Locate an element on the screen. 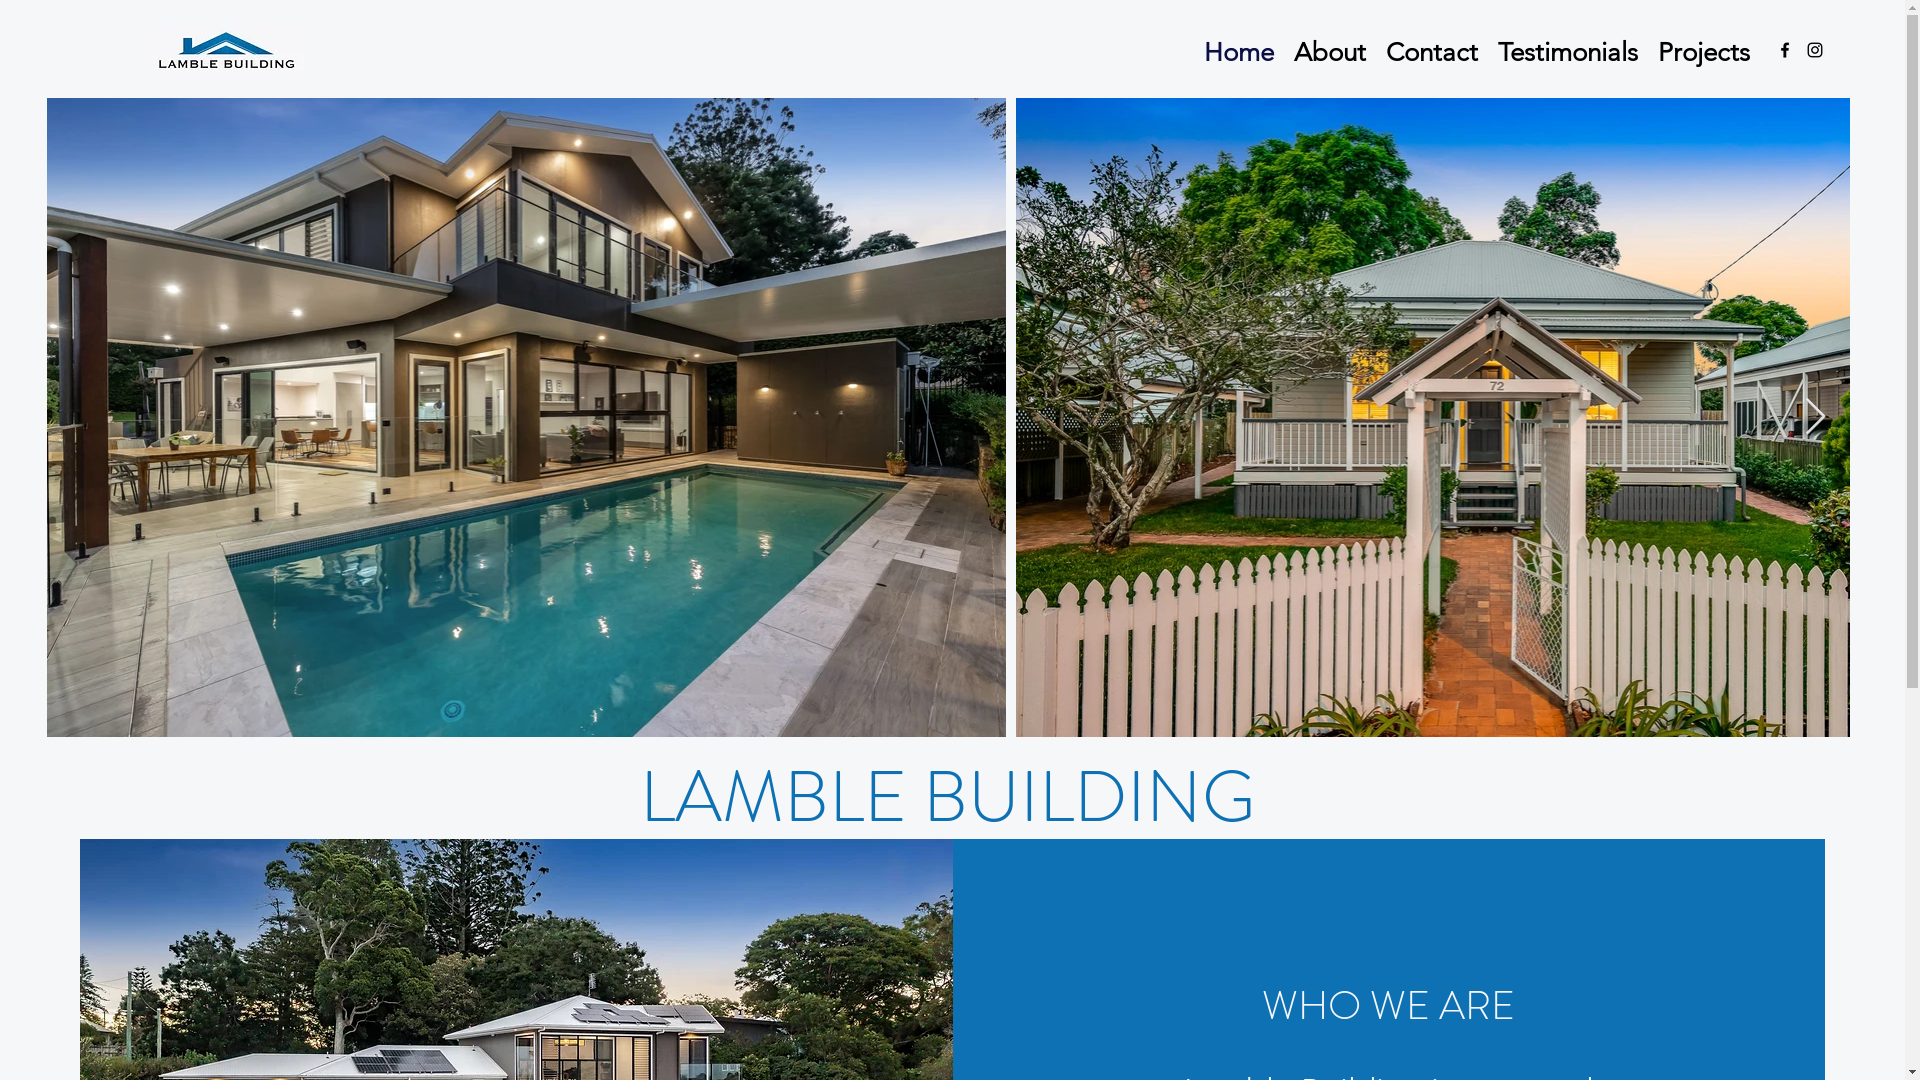 The image size is (1920, 1080). About is located at coordinates (1330, 50).